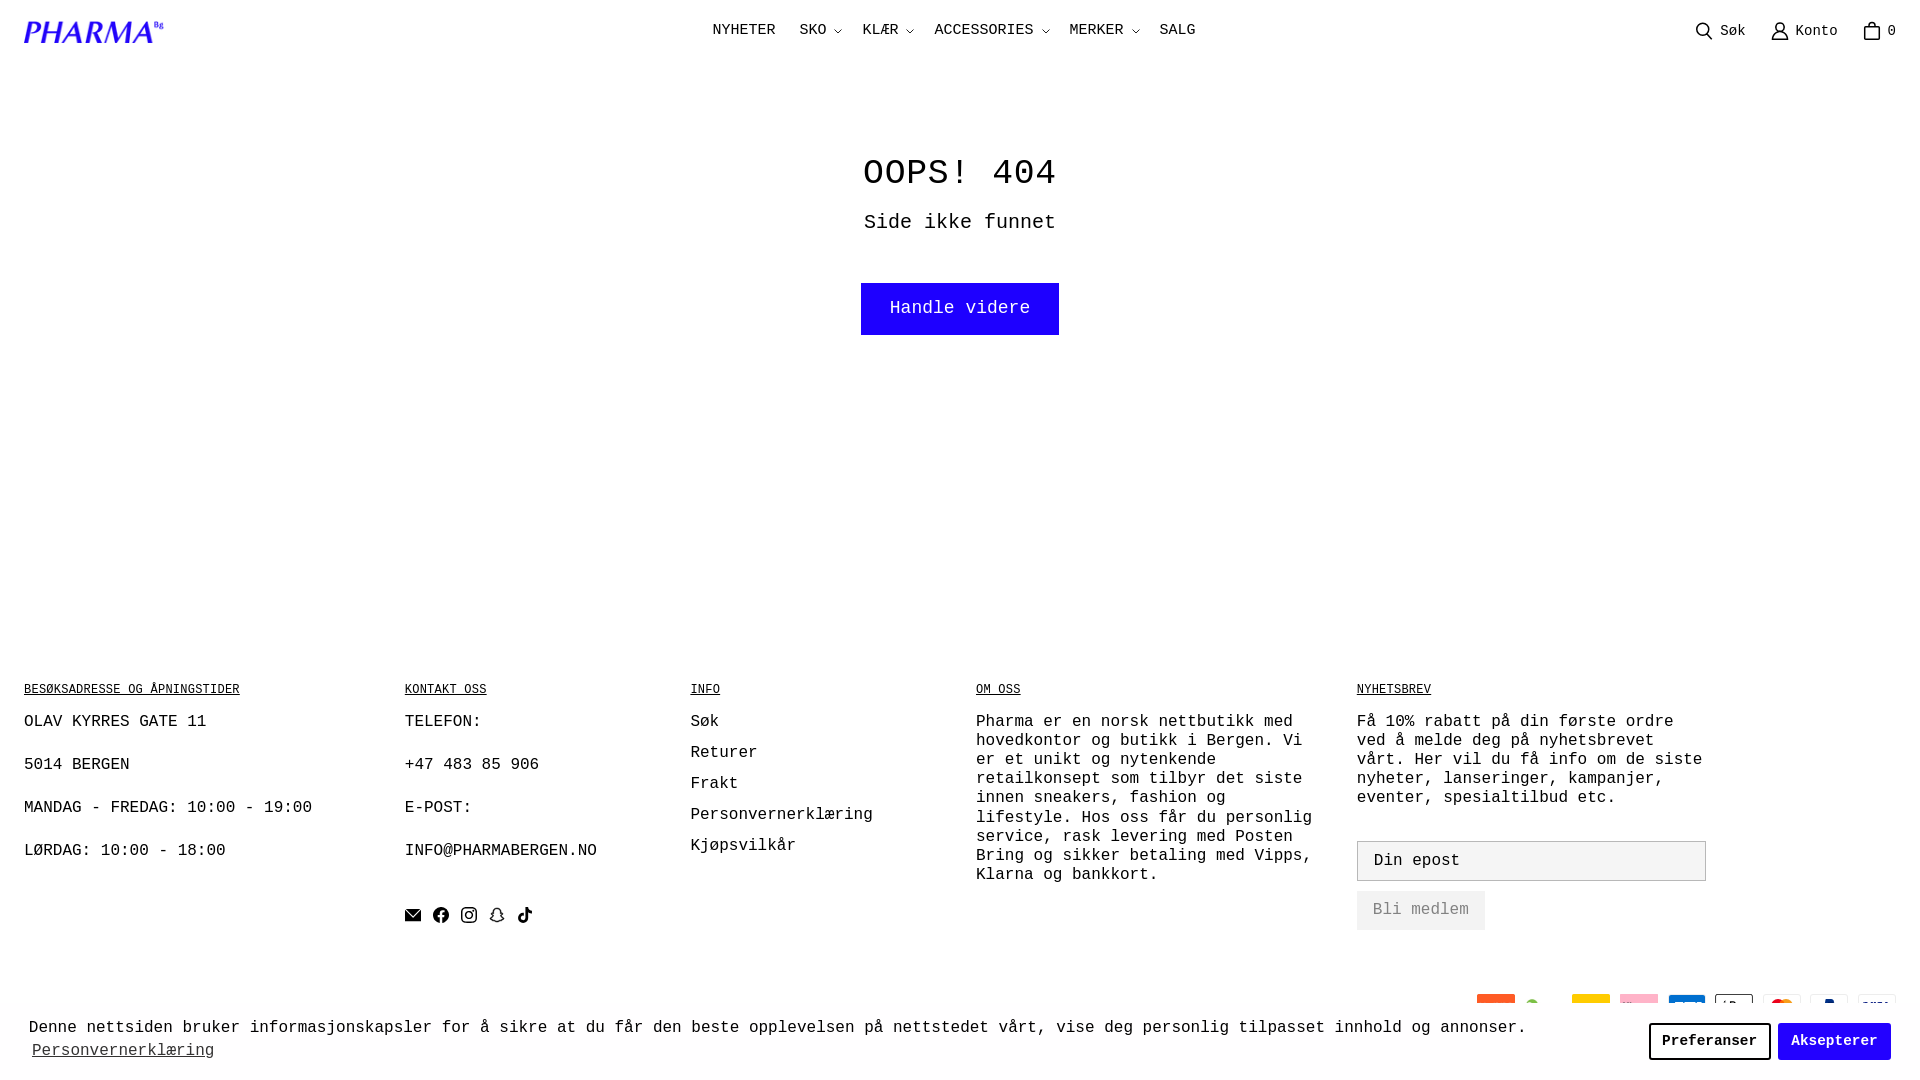 The height and width of the screenshot is (1080, 1920). I want to click on NYHETER, so click(744, 30).